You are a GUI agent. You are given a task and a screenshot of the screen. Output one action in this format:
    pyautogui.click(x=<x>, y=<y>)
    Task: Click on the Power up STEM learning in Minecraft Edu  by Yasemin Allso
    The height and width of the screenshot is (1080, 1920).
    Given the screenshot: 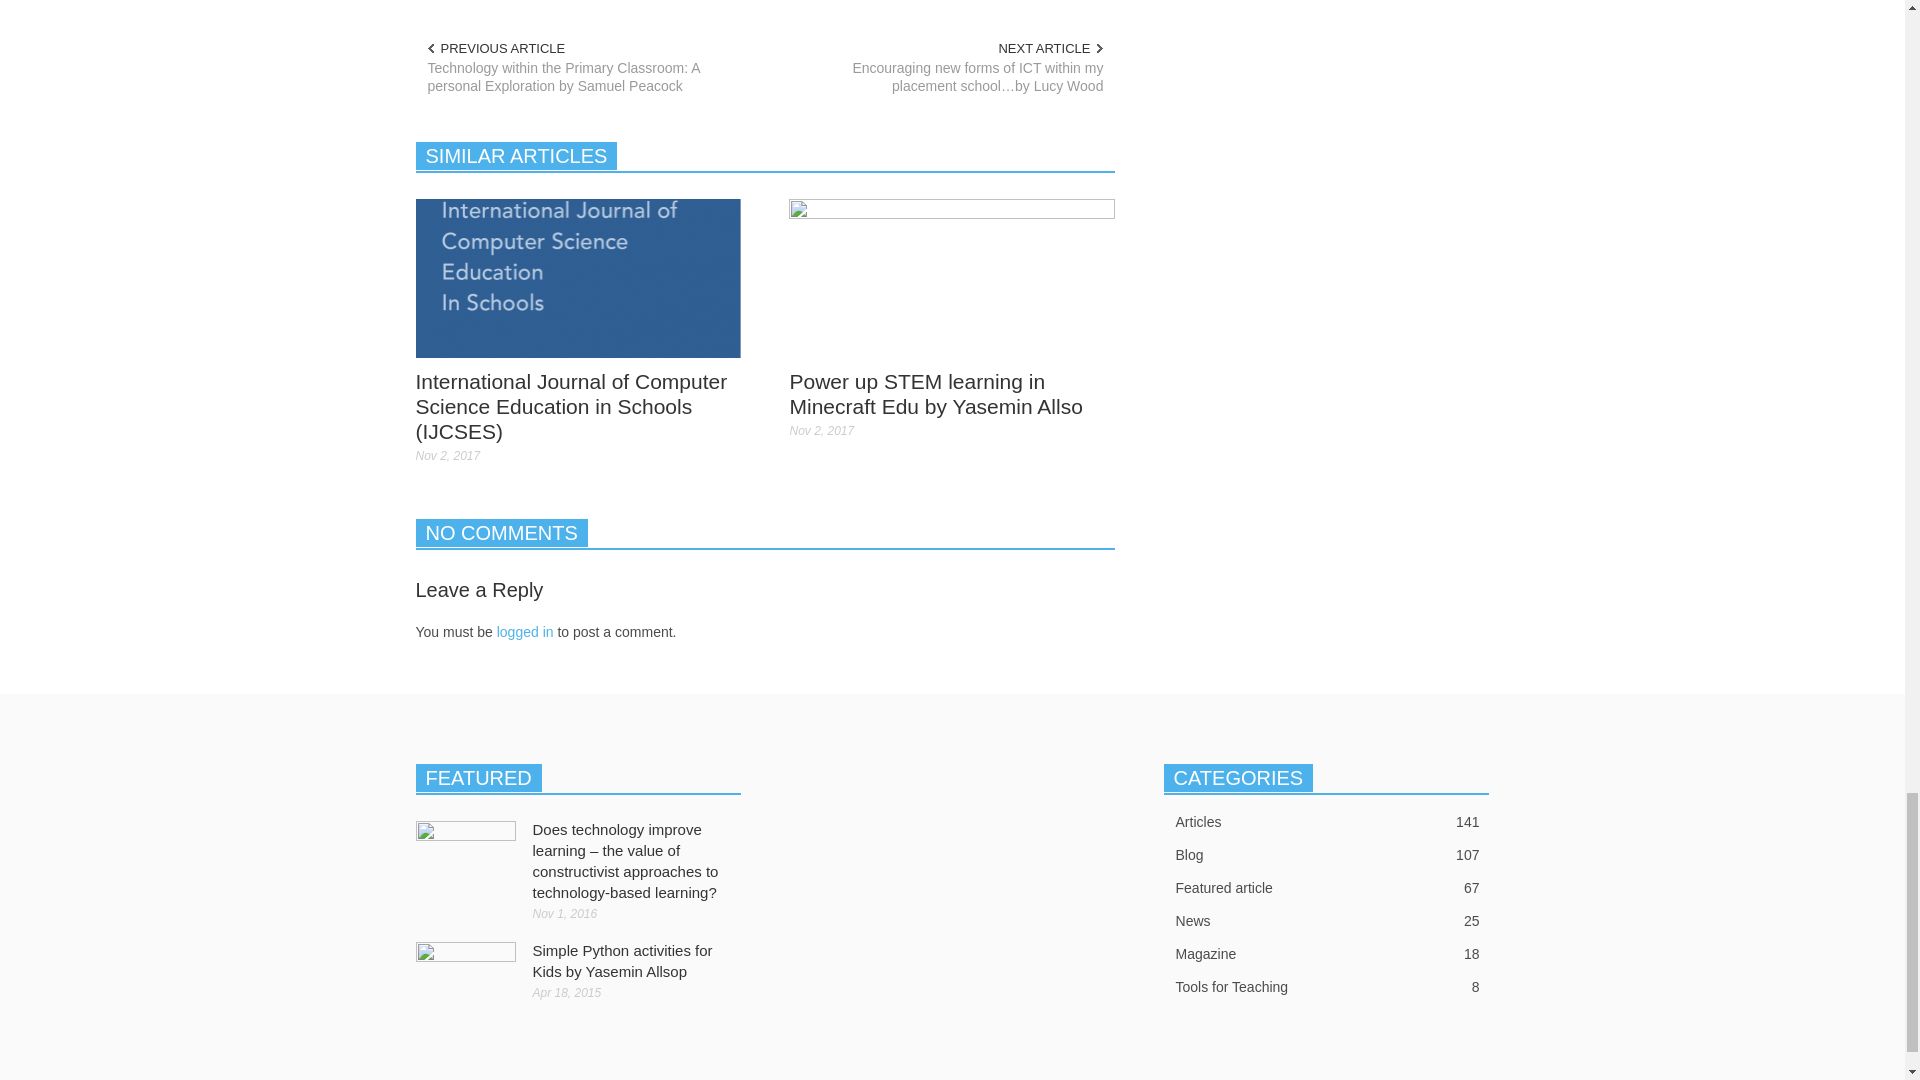 What is the action you would take?
    pyautogui.click(x=952, y=276)
    